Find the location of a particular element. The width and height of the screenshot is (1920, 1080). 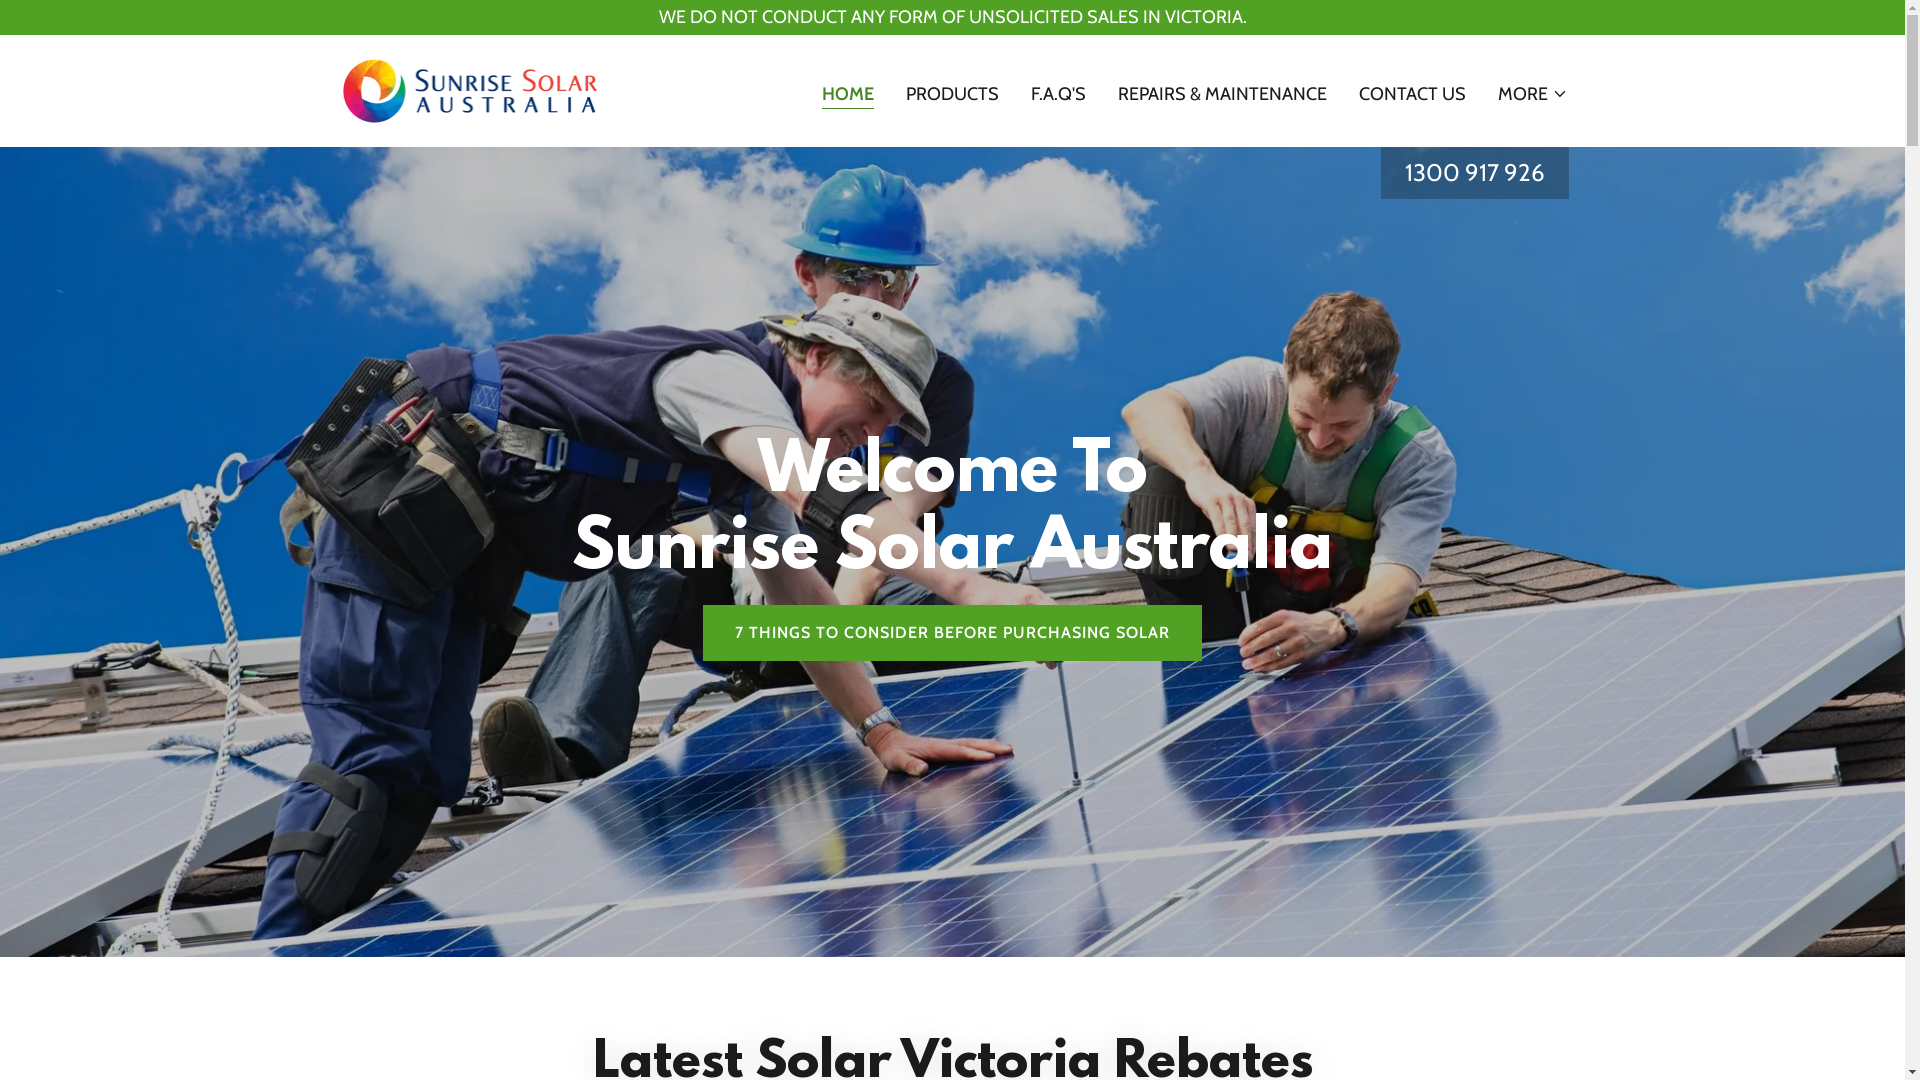

F.A.Q'S is located at coordinates (1058, 94).